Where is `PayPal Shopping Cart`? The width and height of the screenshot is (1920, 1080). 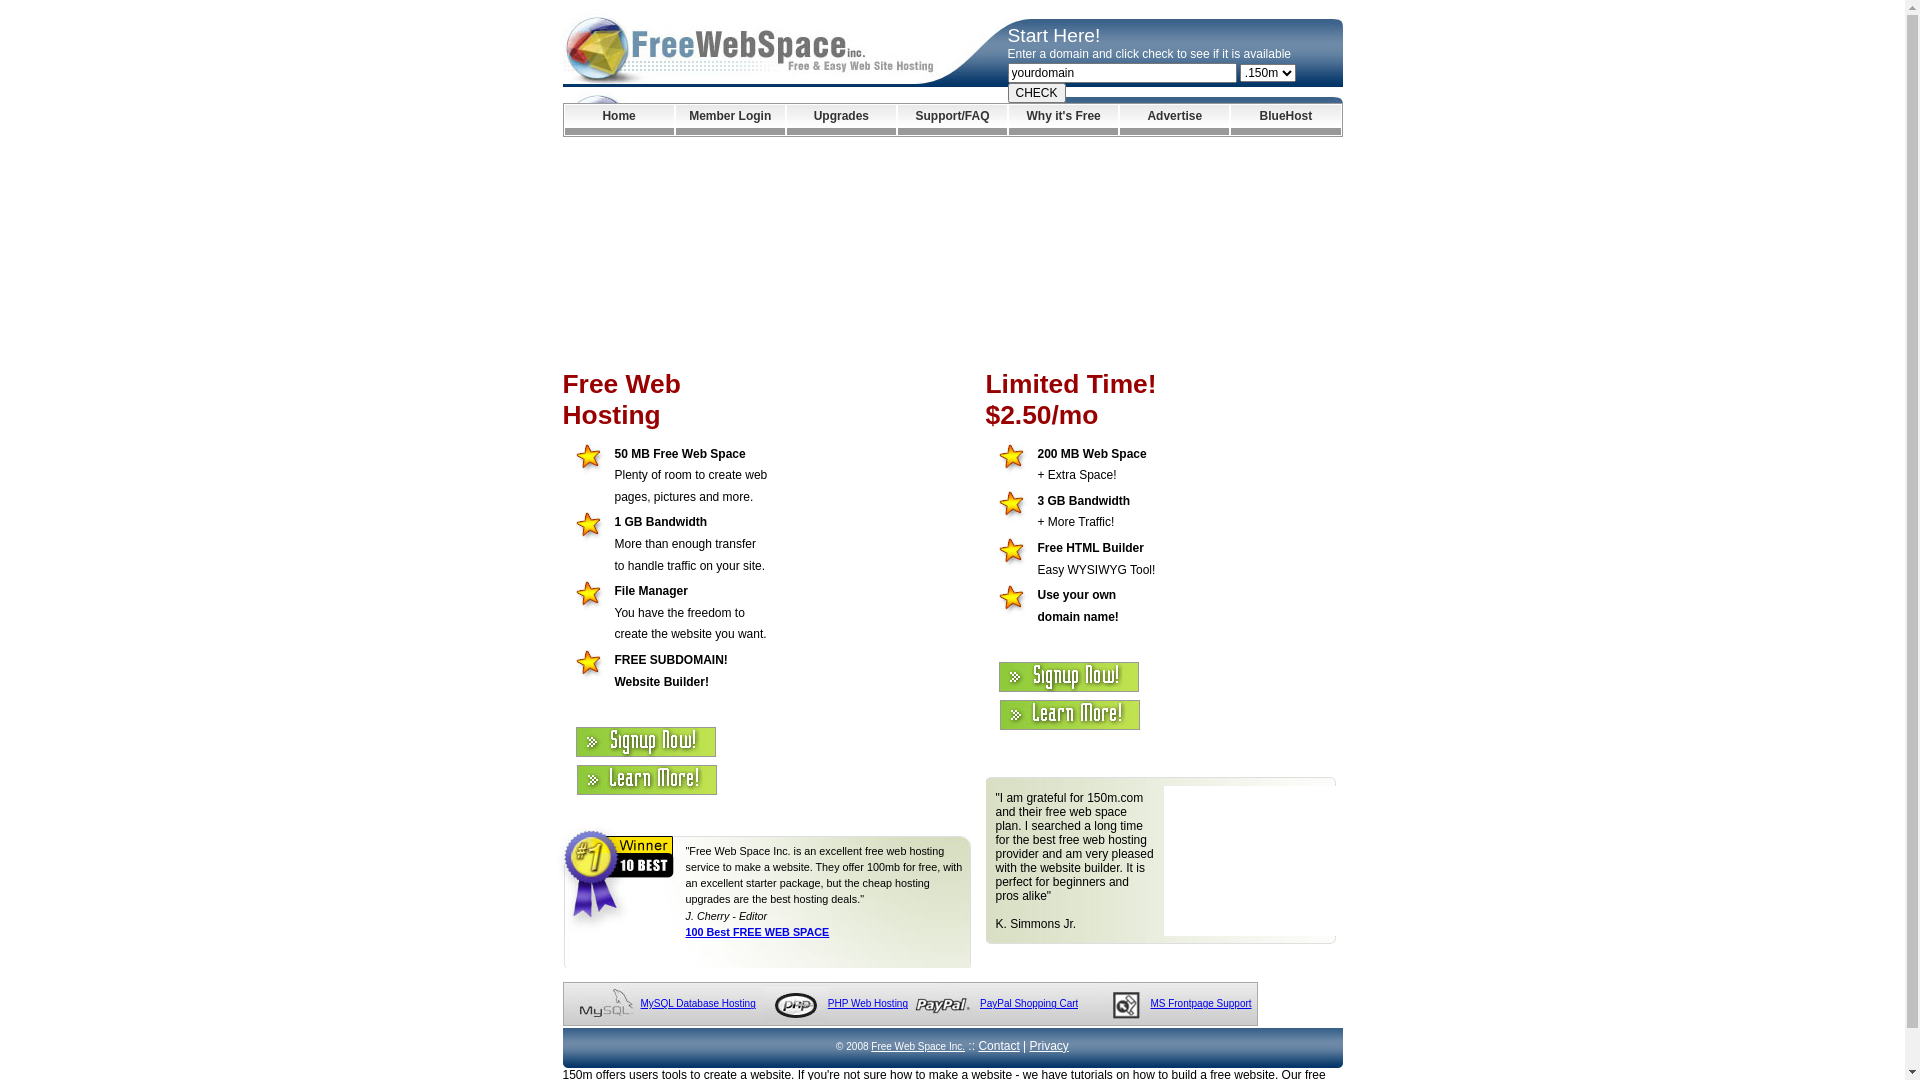
PayPal Shopping Cart is located at coordinates (1028, 1004).